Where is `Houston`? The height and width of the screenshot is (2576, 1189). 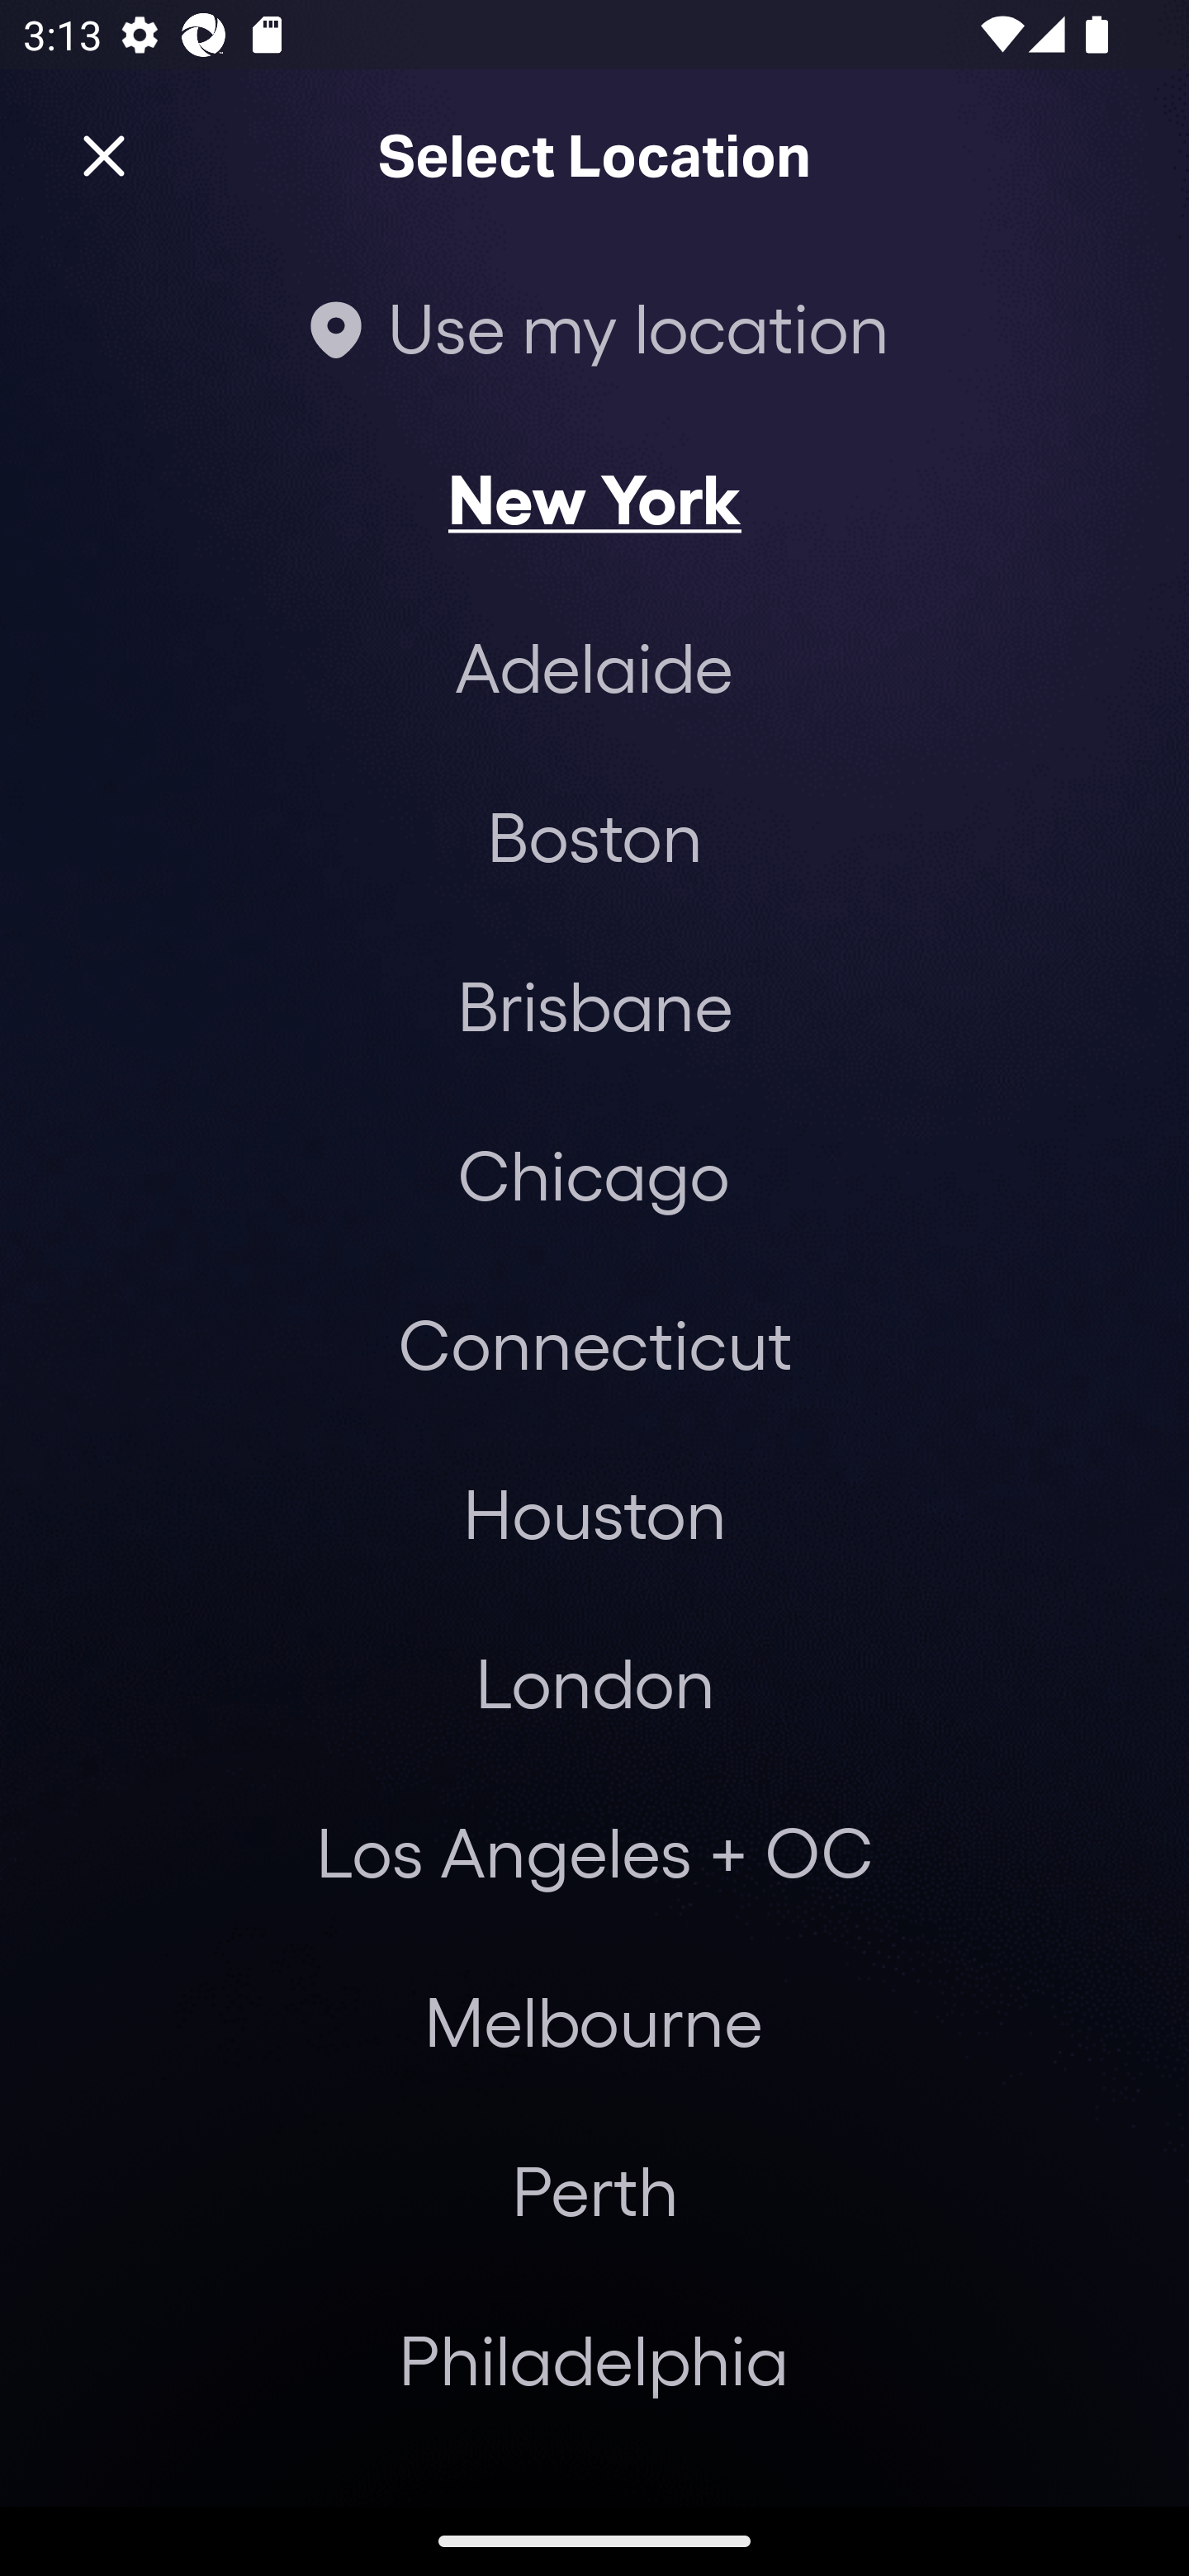 Houston is located at coordinates (594, 1512).